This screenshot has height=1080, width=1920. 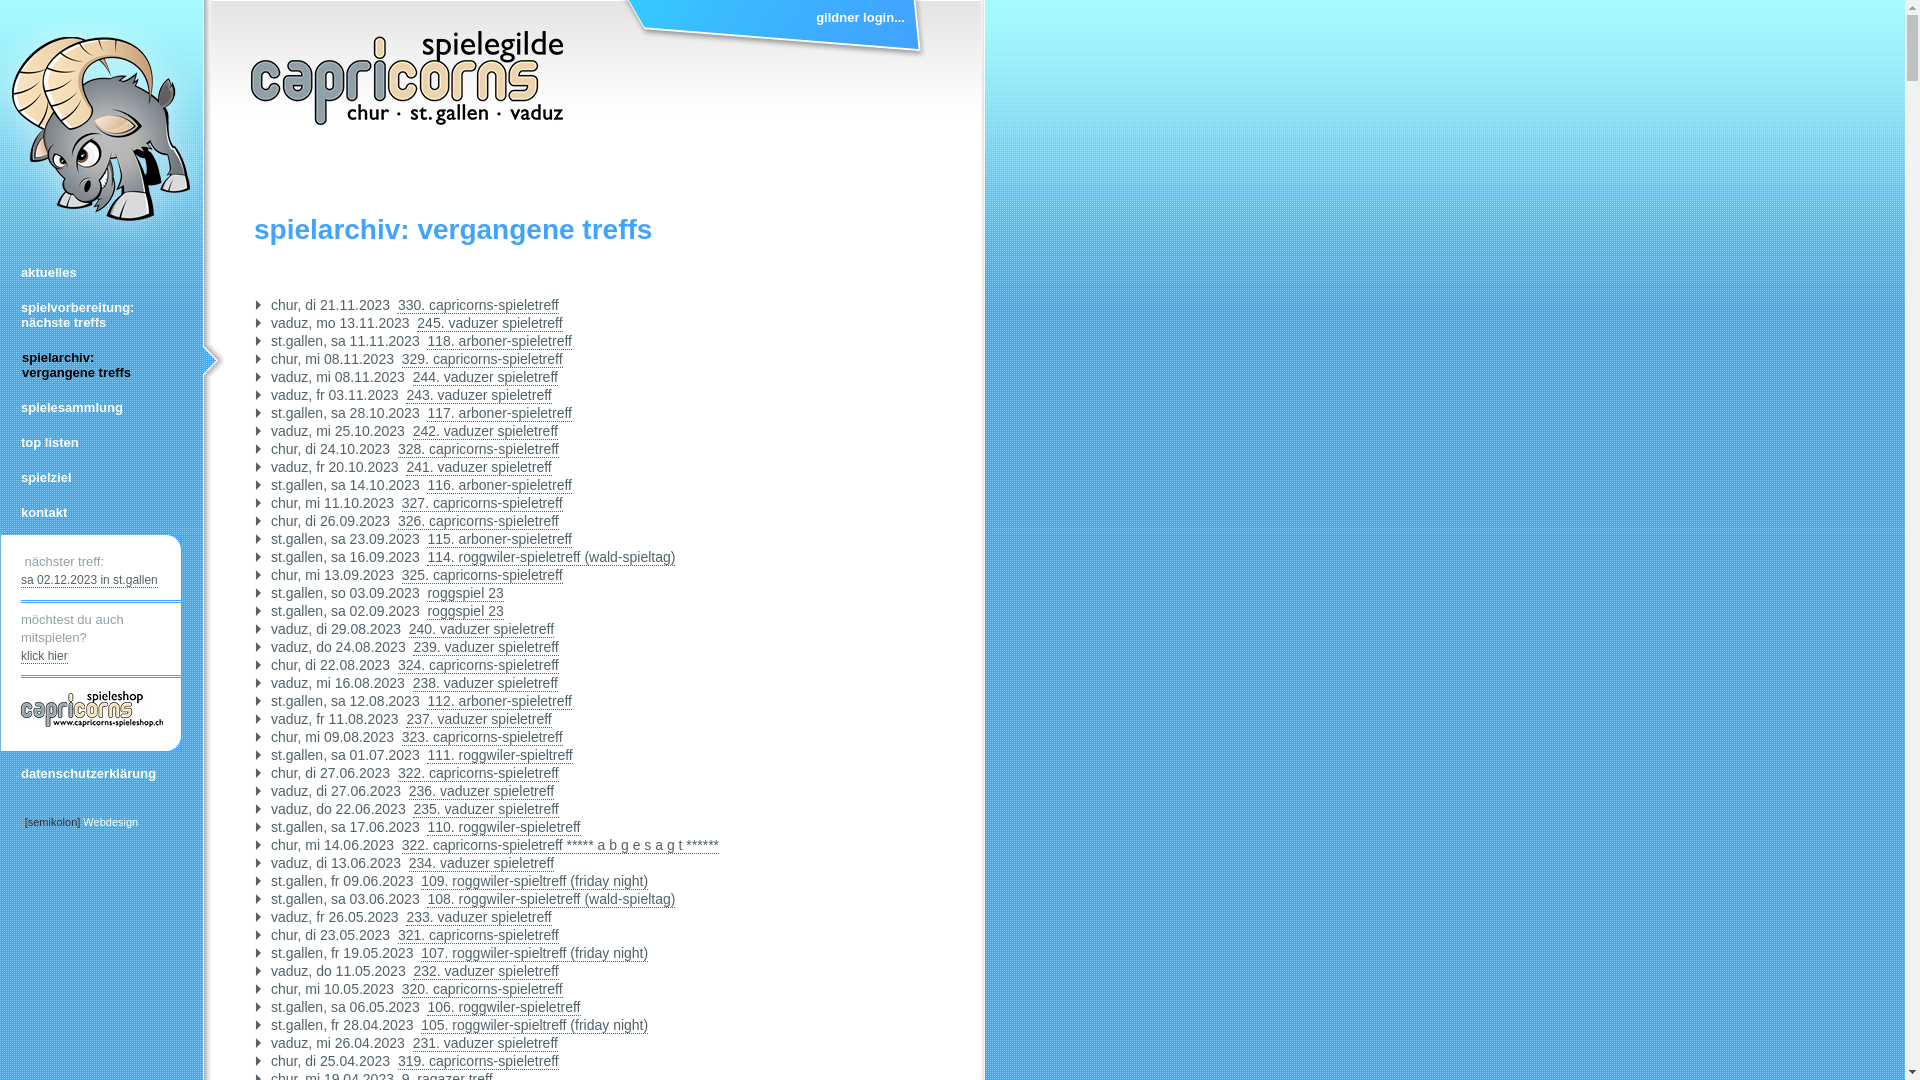 I want to click on 327. capricorns-spieletreff, so click(x=482, y=504).